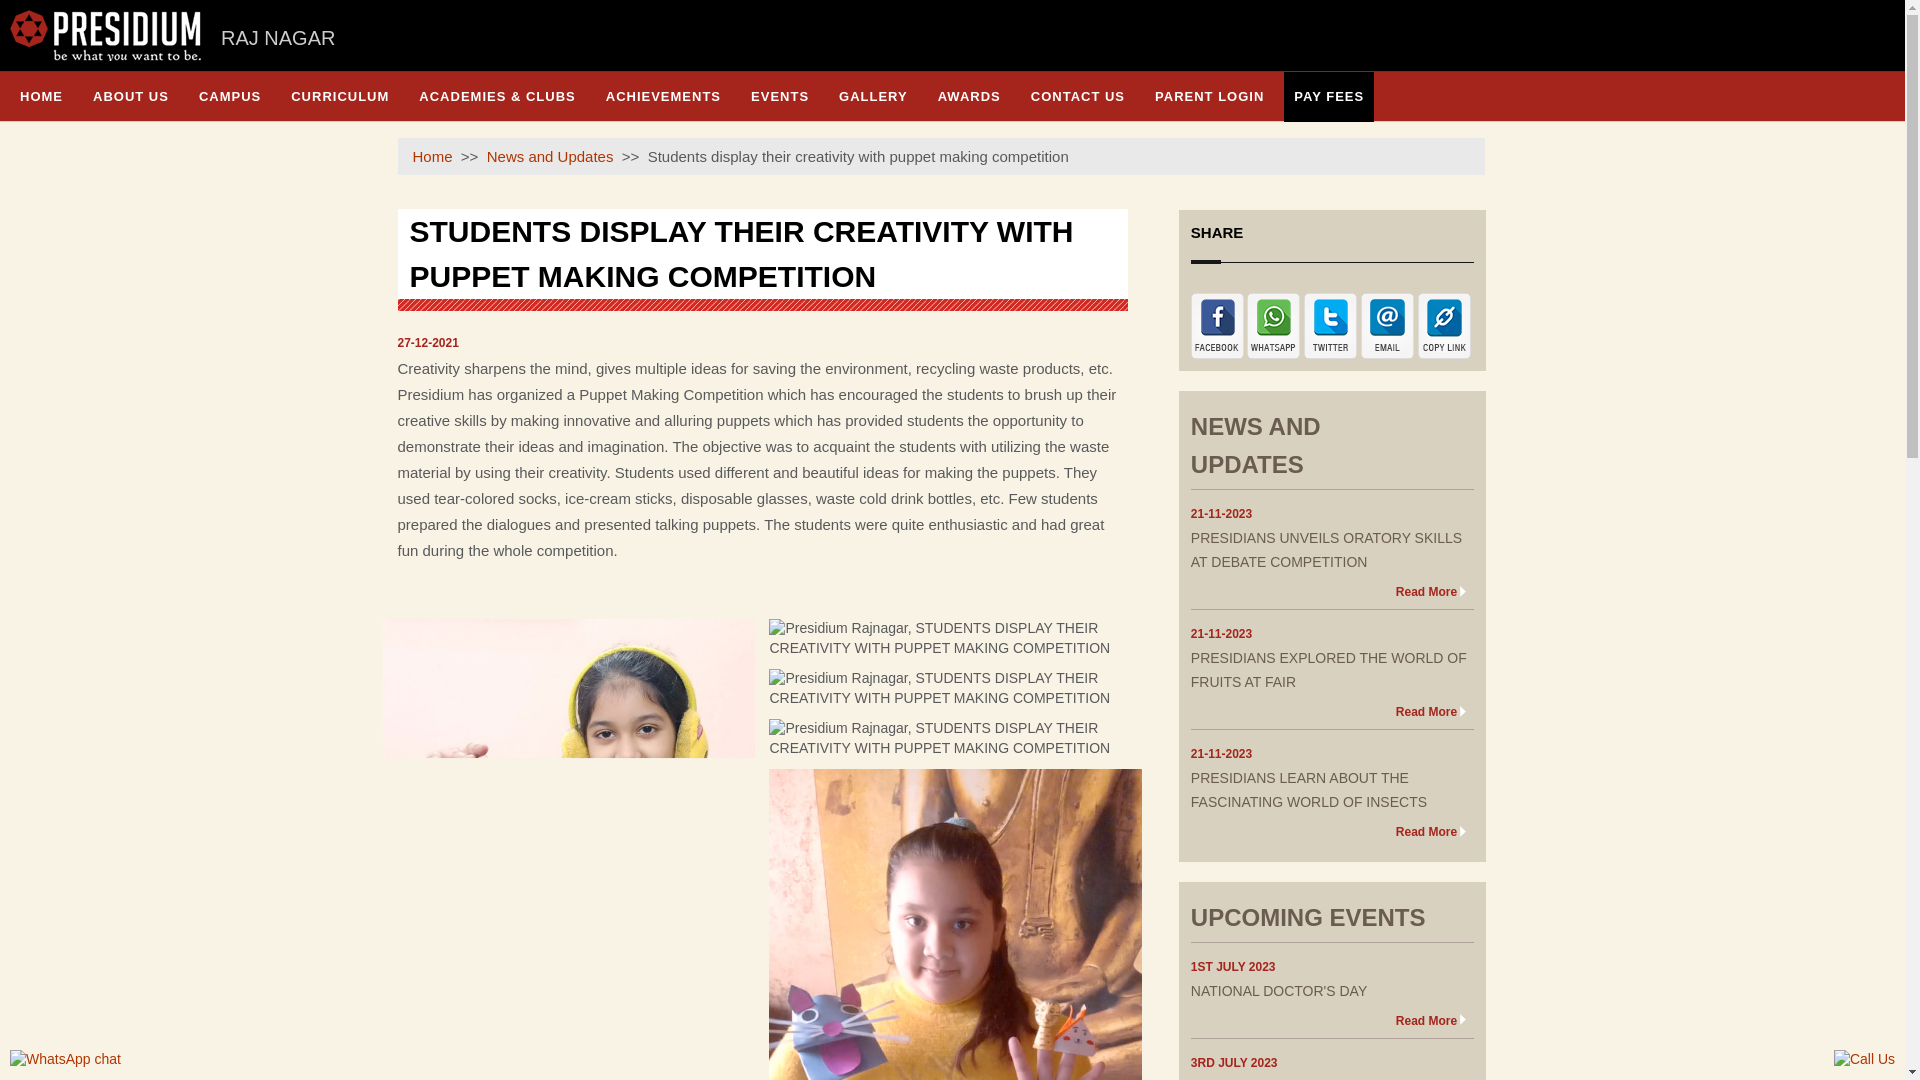 The image size is (1920, 1080). Describe the element at coordinates (40, 96) in the screenshot. I see `HOME` at that location.